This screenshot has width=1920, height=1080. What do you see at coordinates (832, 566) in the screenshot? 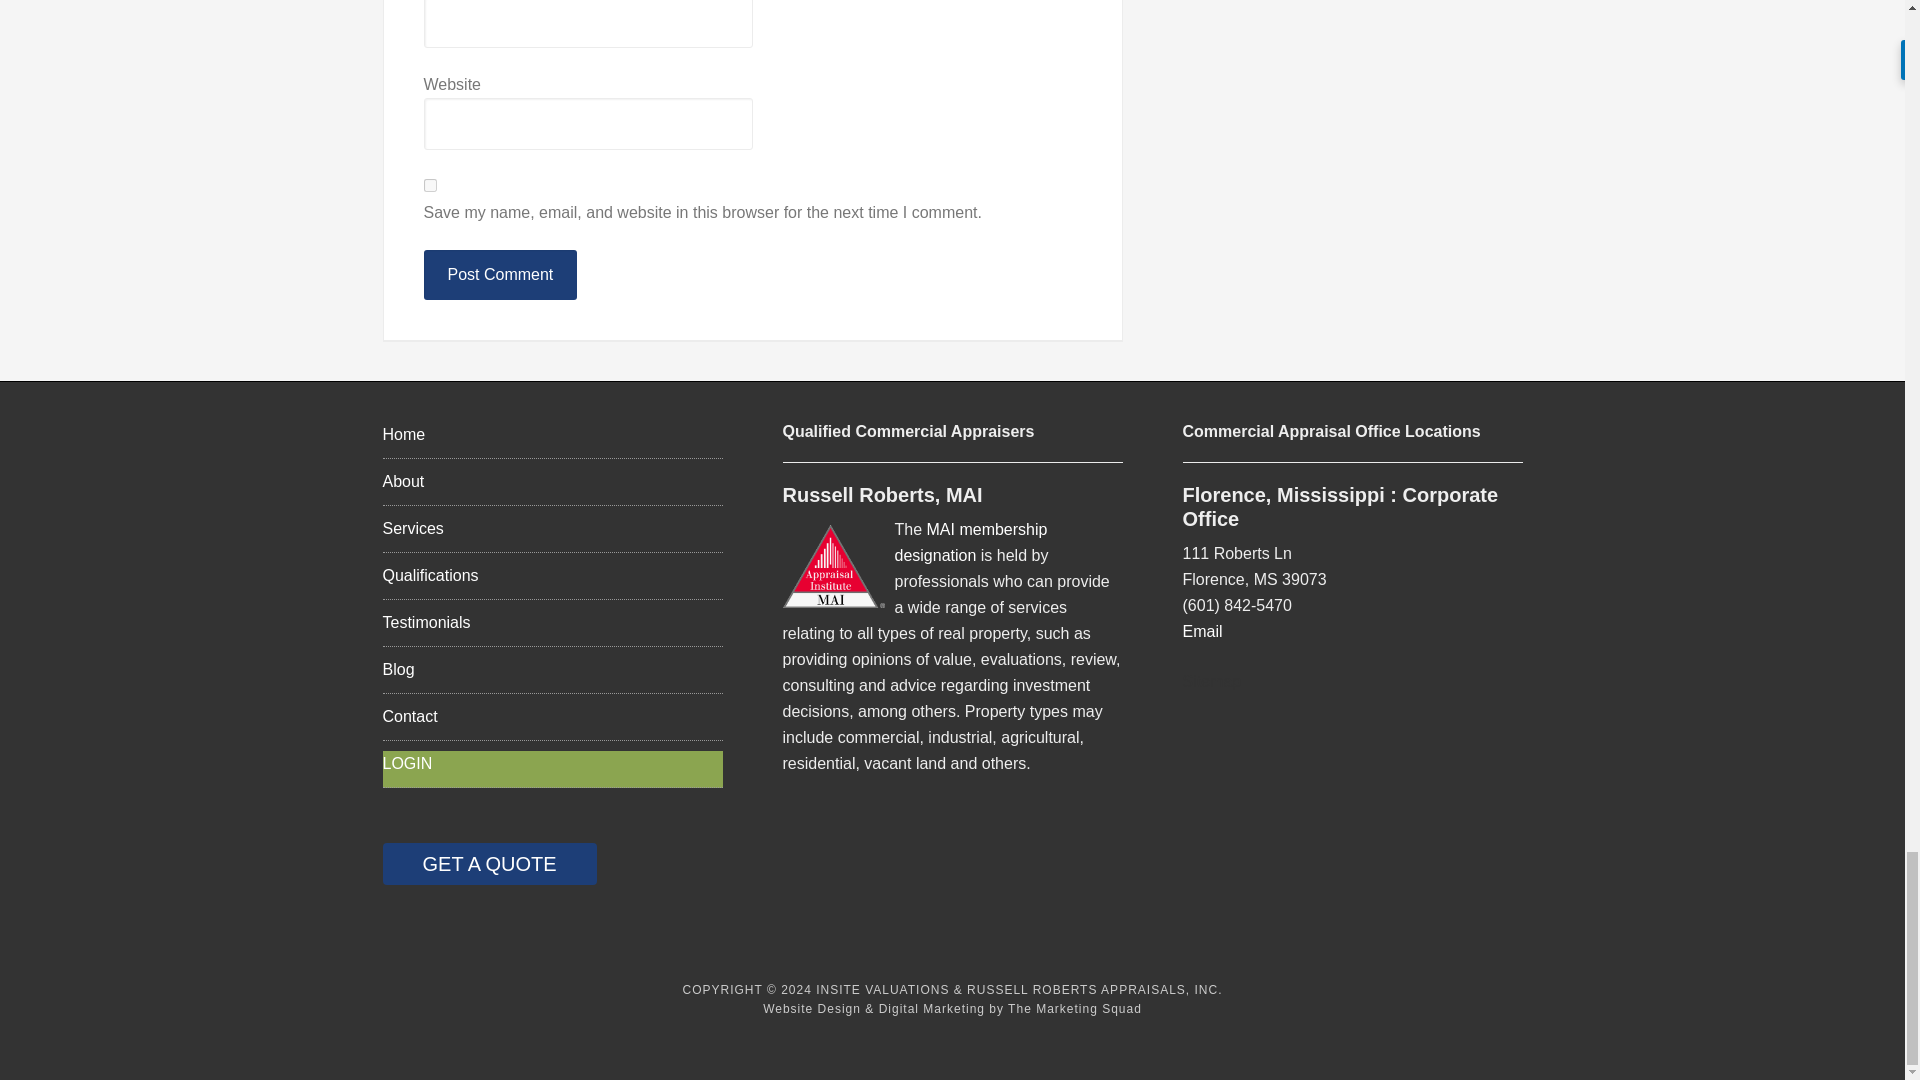
I see `MIA Logo` at bounding box center [832, 566].